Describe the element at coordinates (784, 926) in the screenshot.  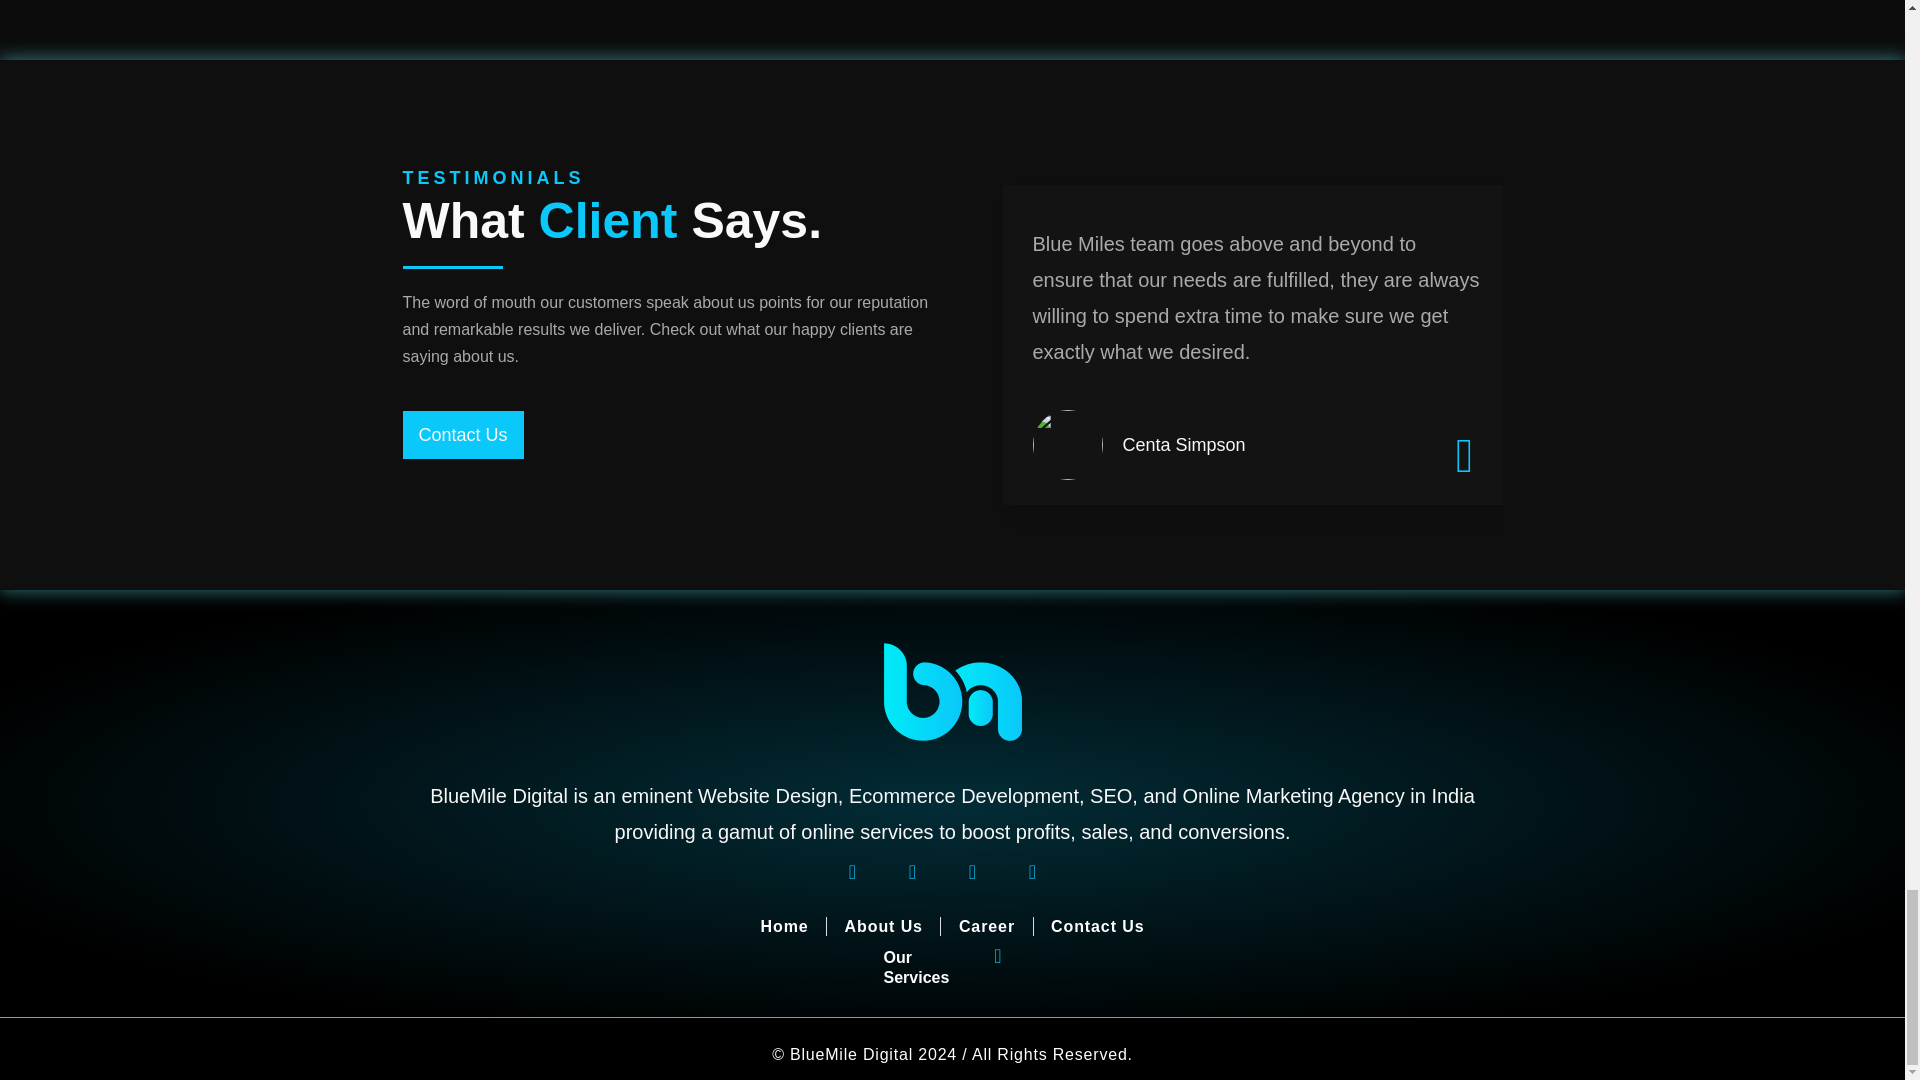
I see `Home` at that location.